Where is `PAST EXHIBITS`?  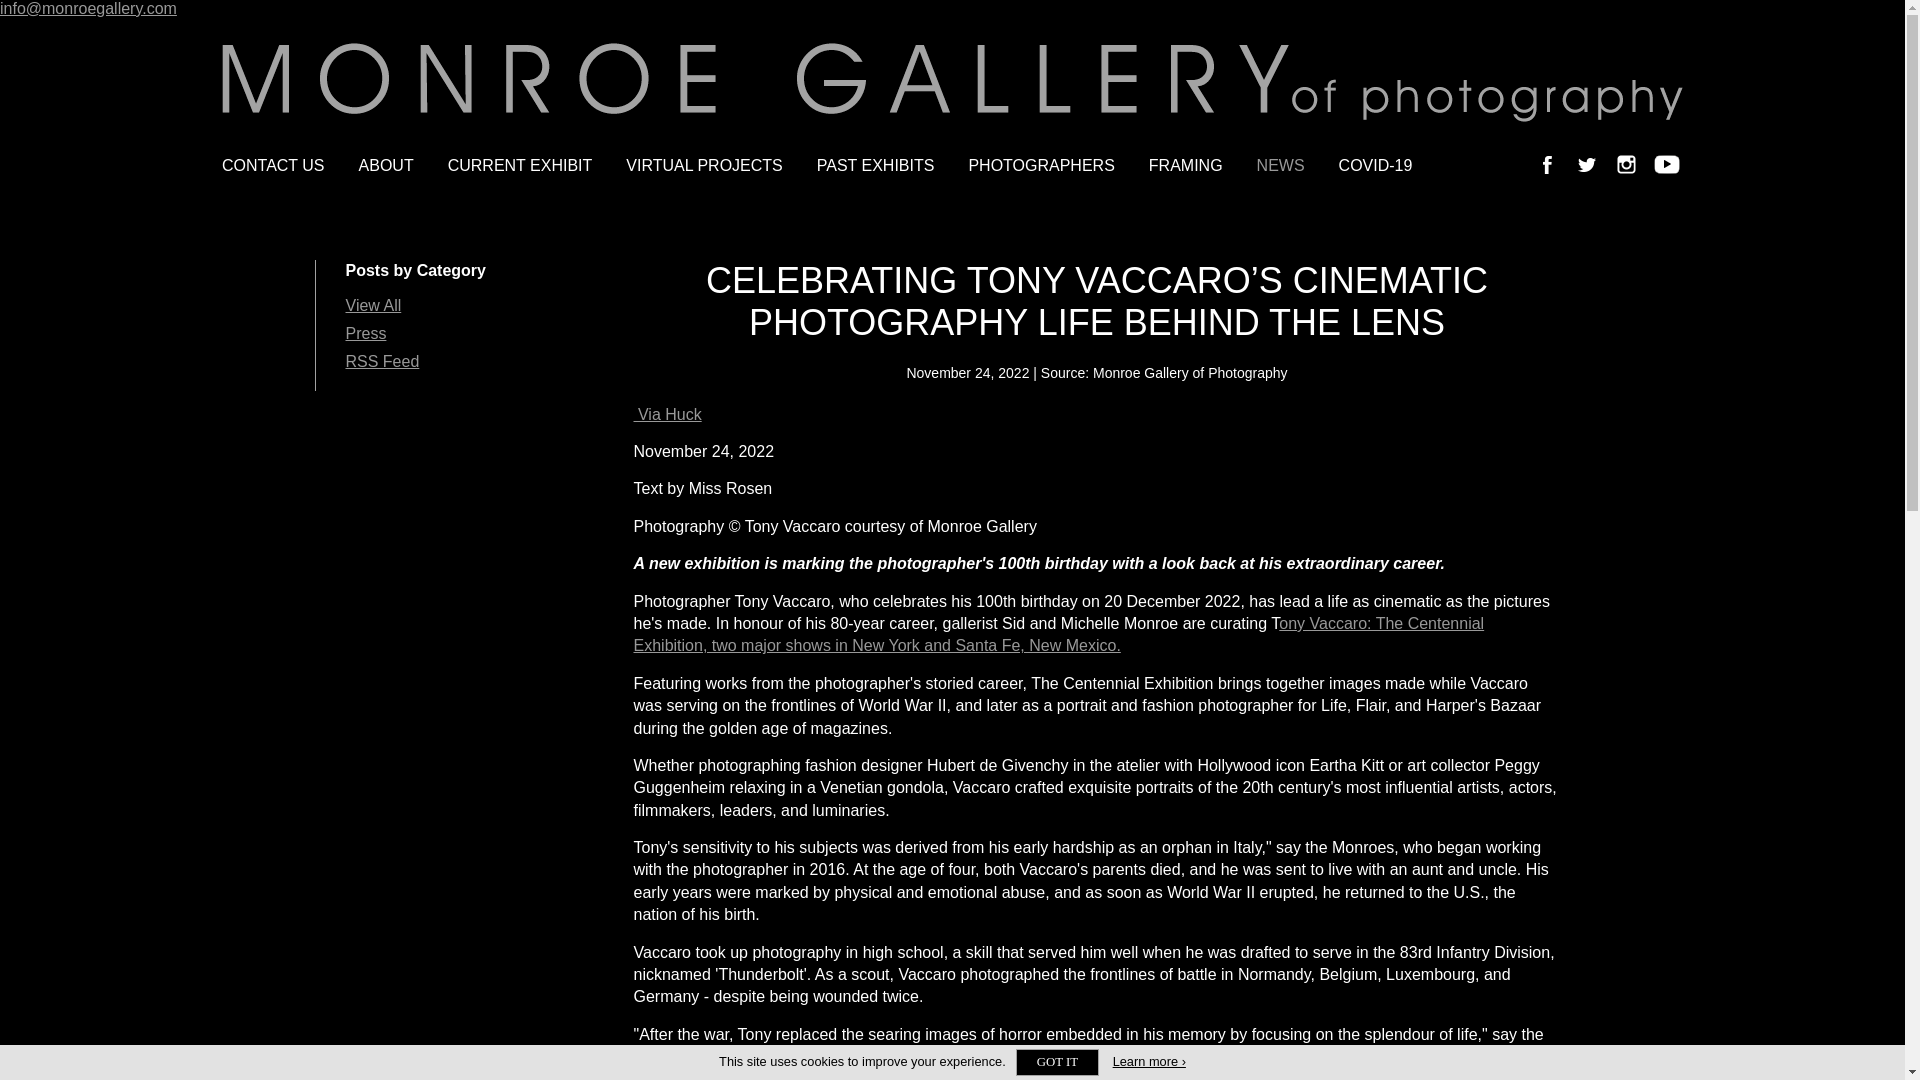
PAST EXHIBITS is located at coordinates (876, 165).